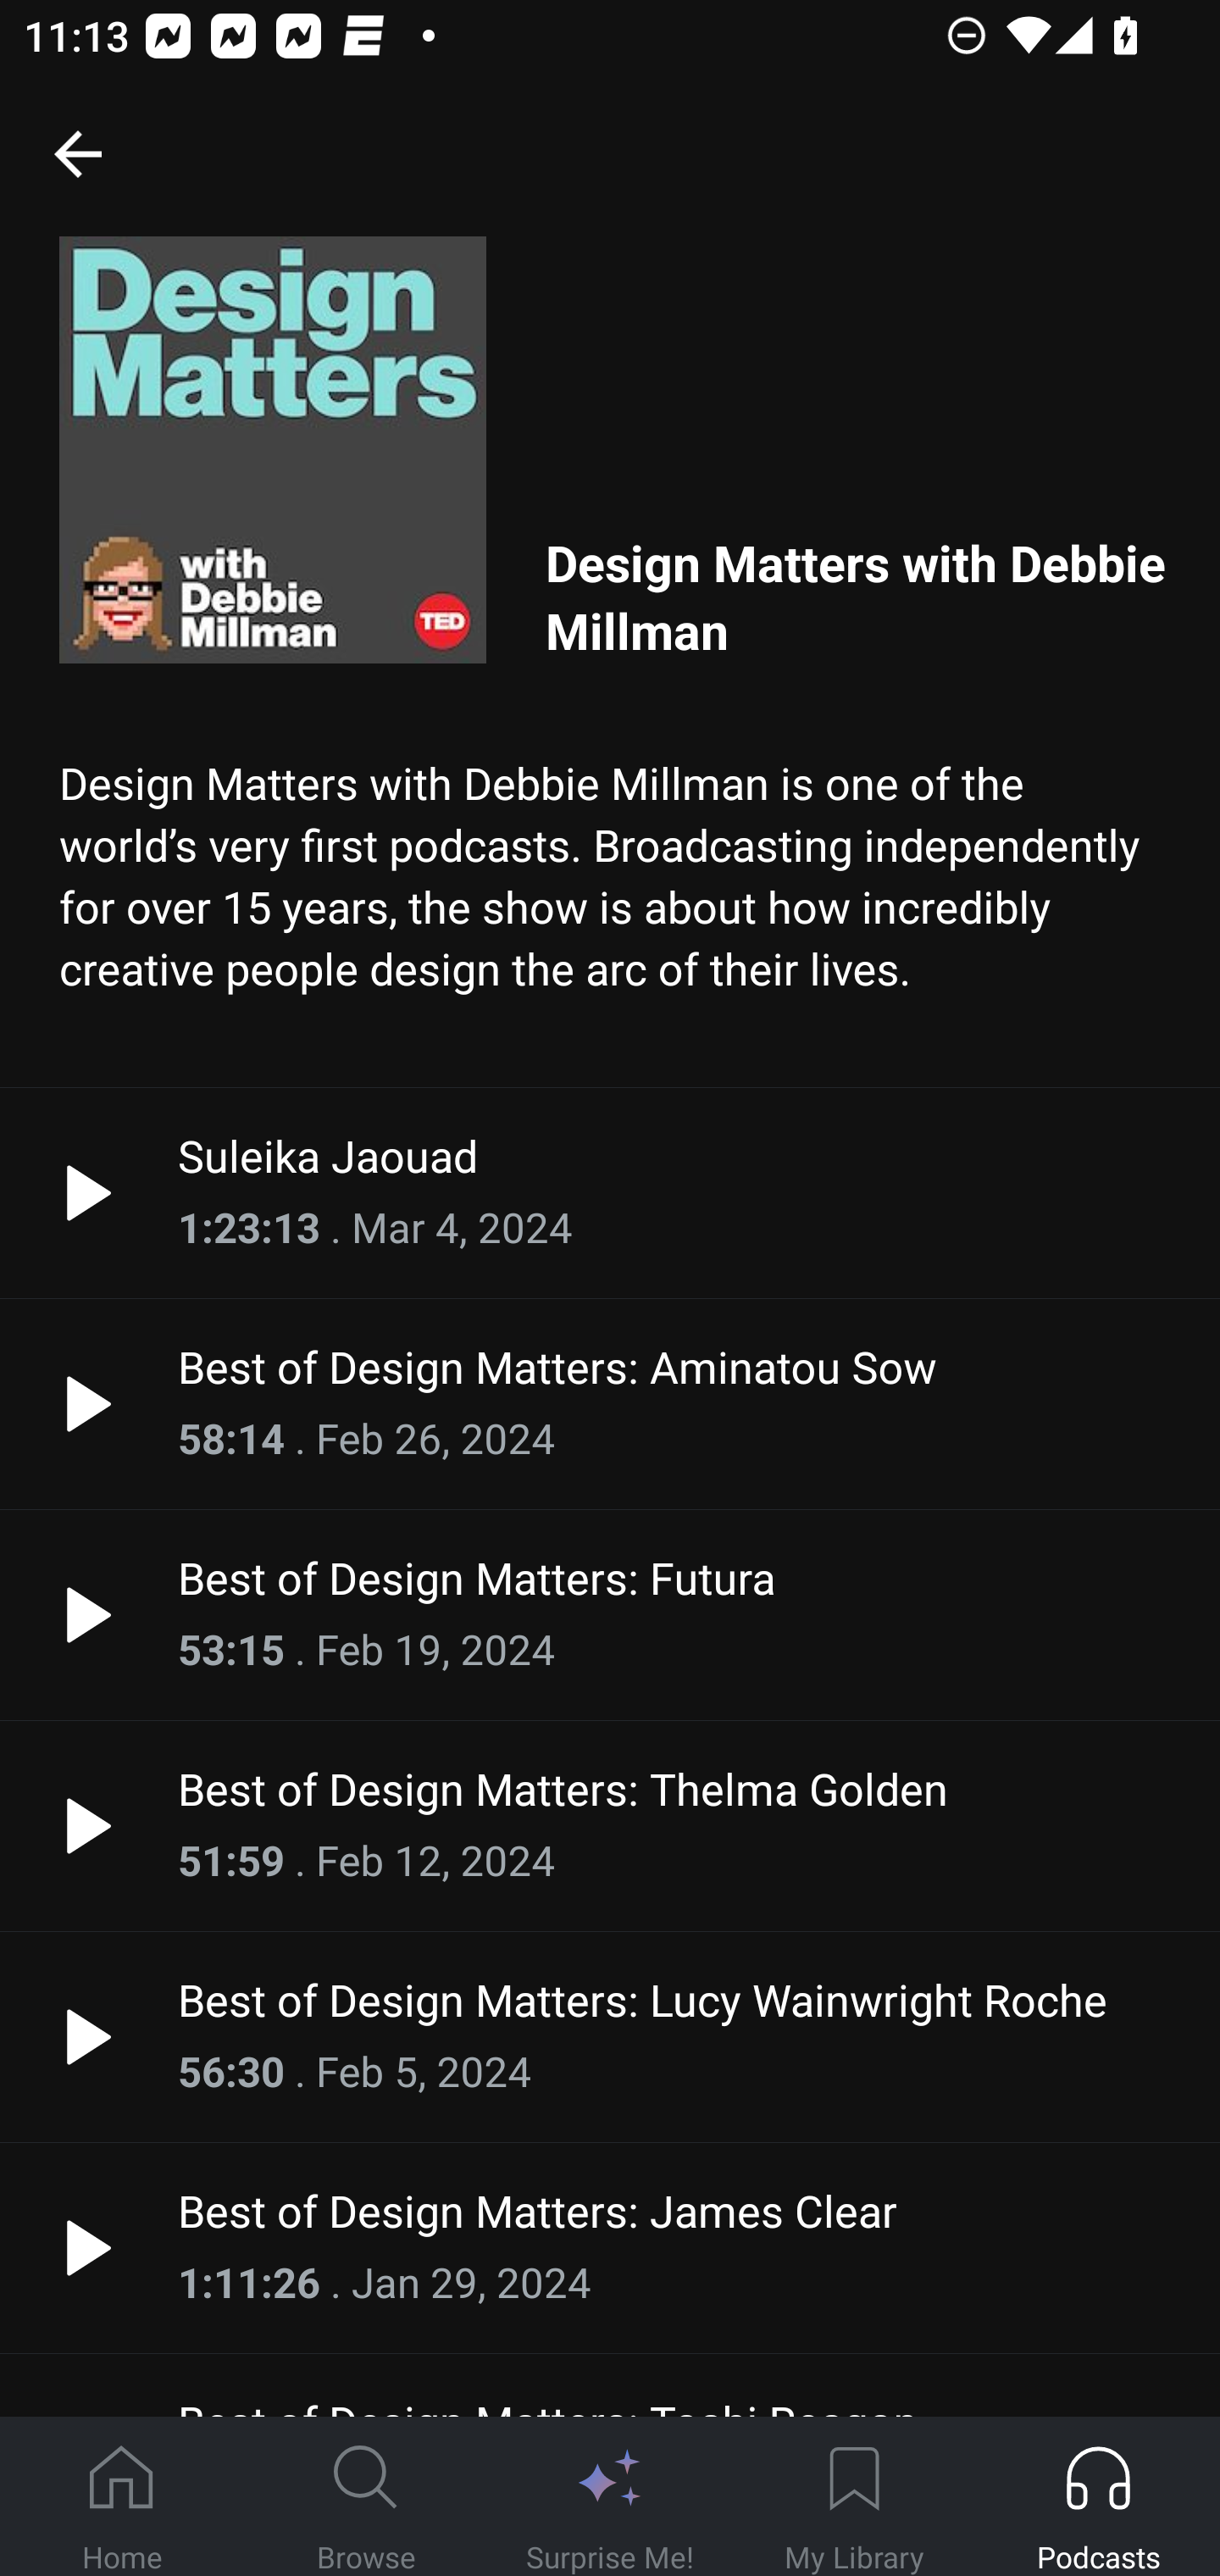 This screenshot has height=2576, width=1220. Describe the element at coordinates (122, 2497) in the screenshot. I see `Home` at that location.